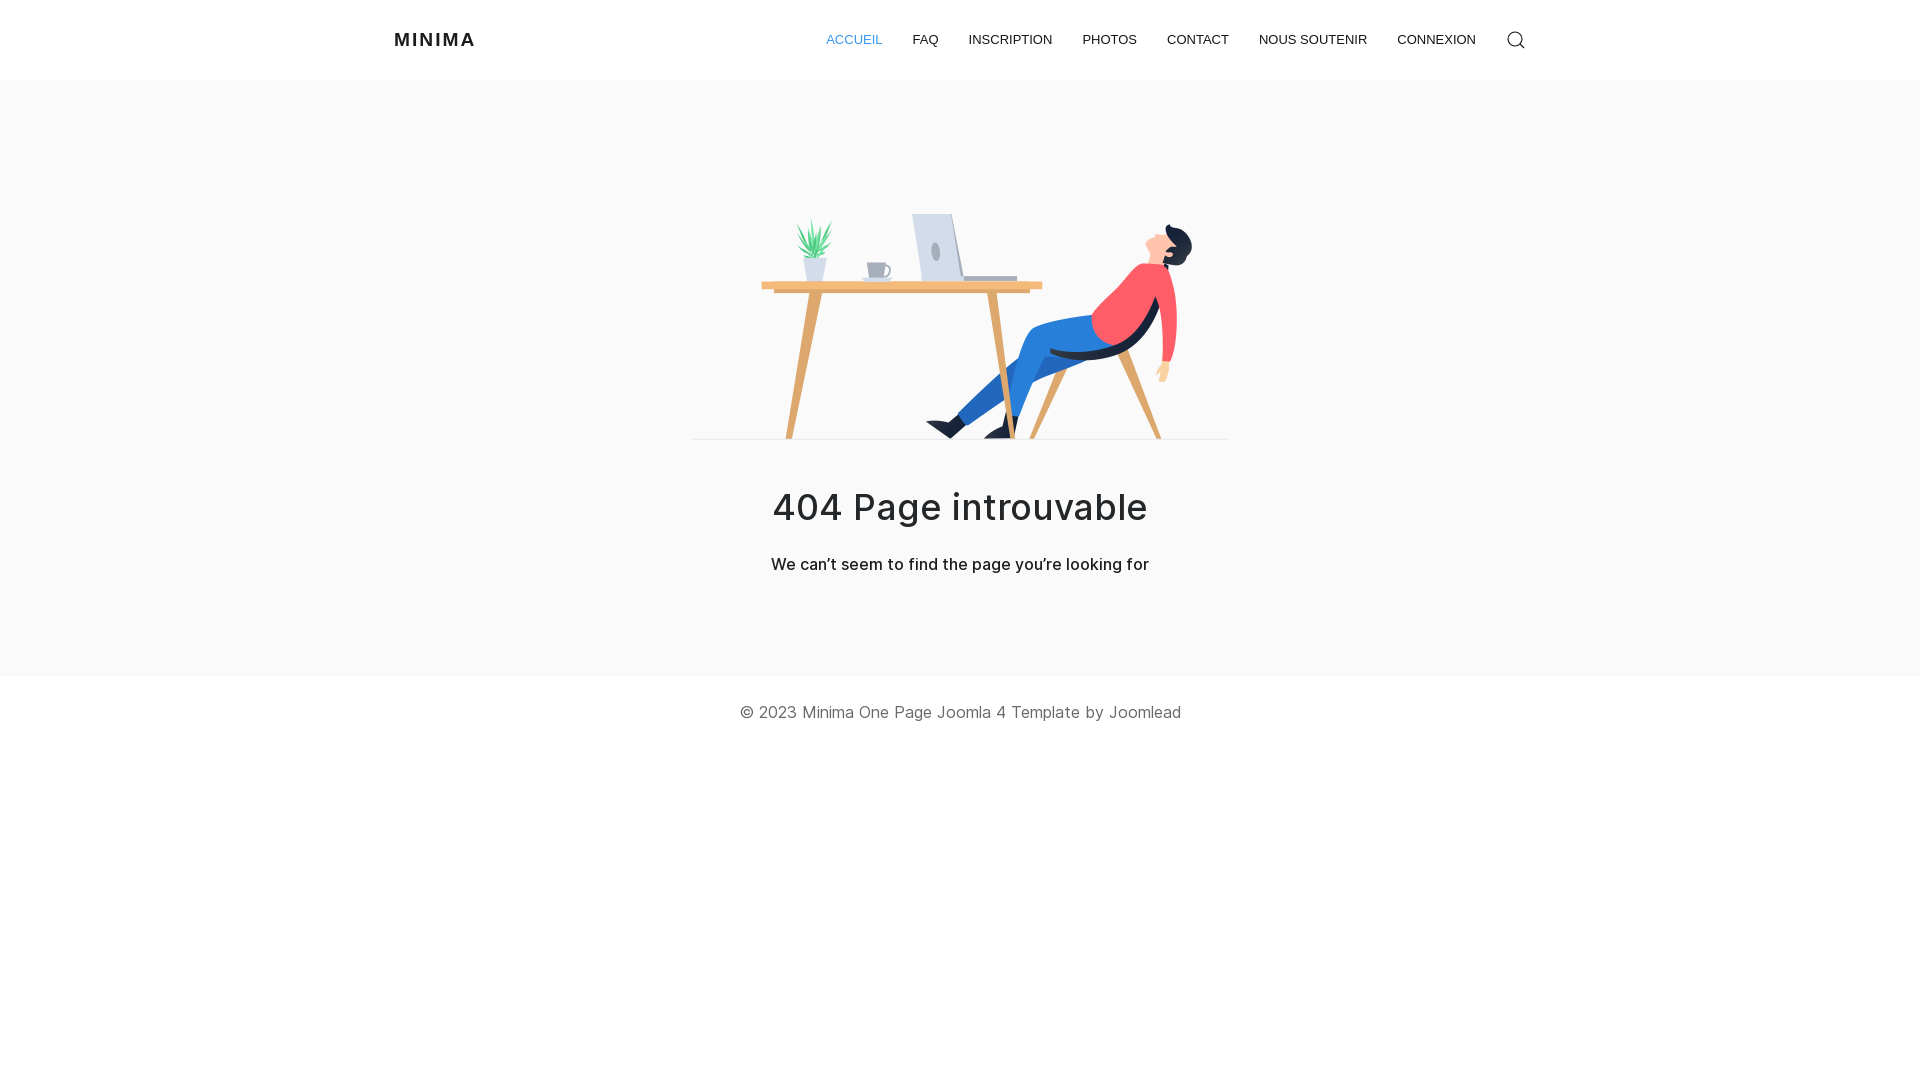 Image resolution: width=1920 pixels, height=1080 pixels. What do you see at coordinates (1198, 40) in the screenshot?
I see `CONTACT` at bounding box center [1198, 40].